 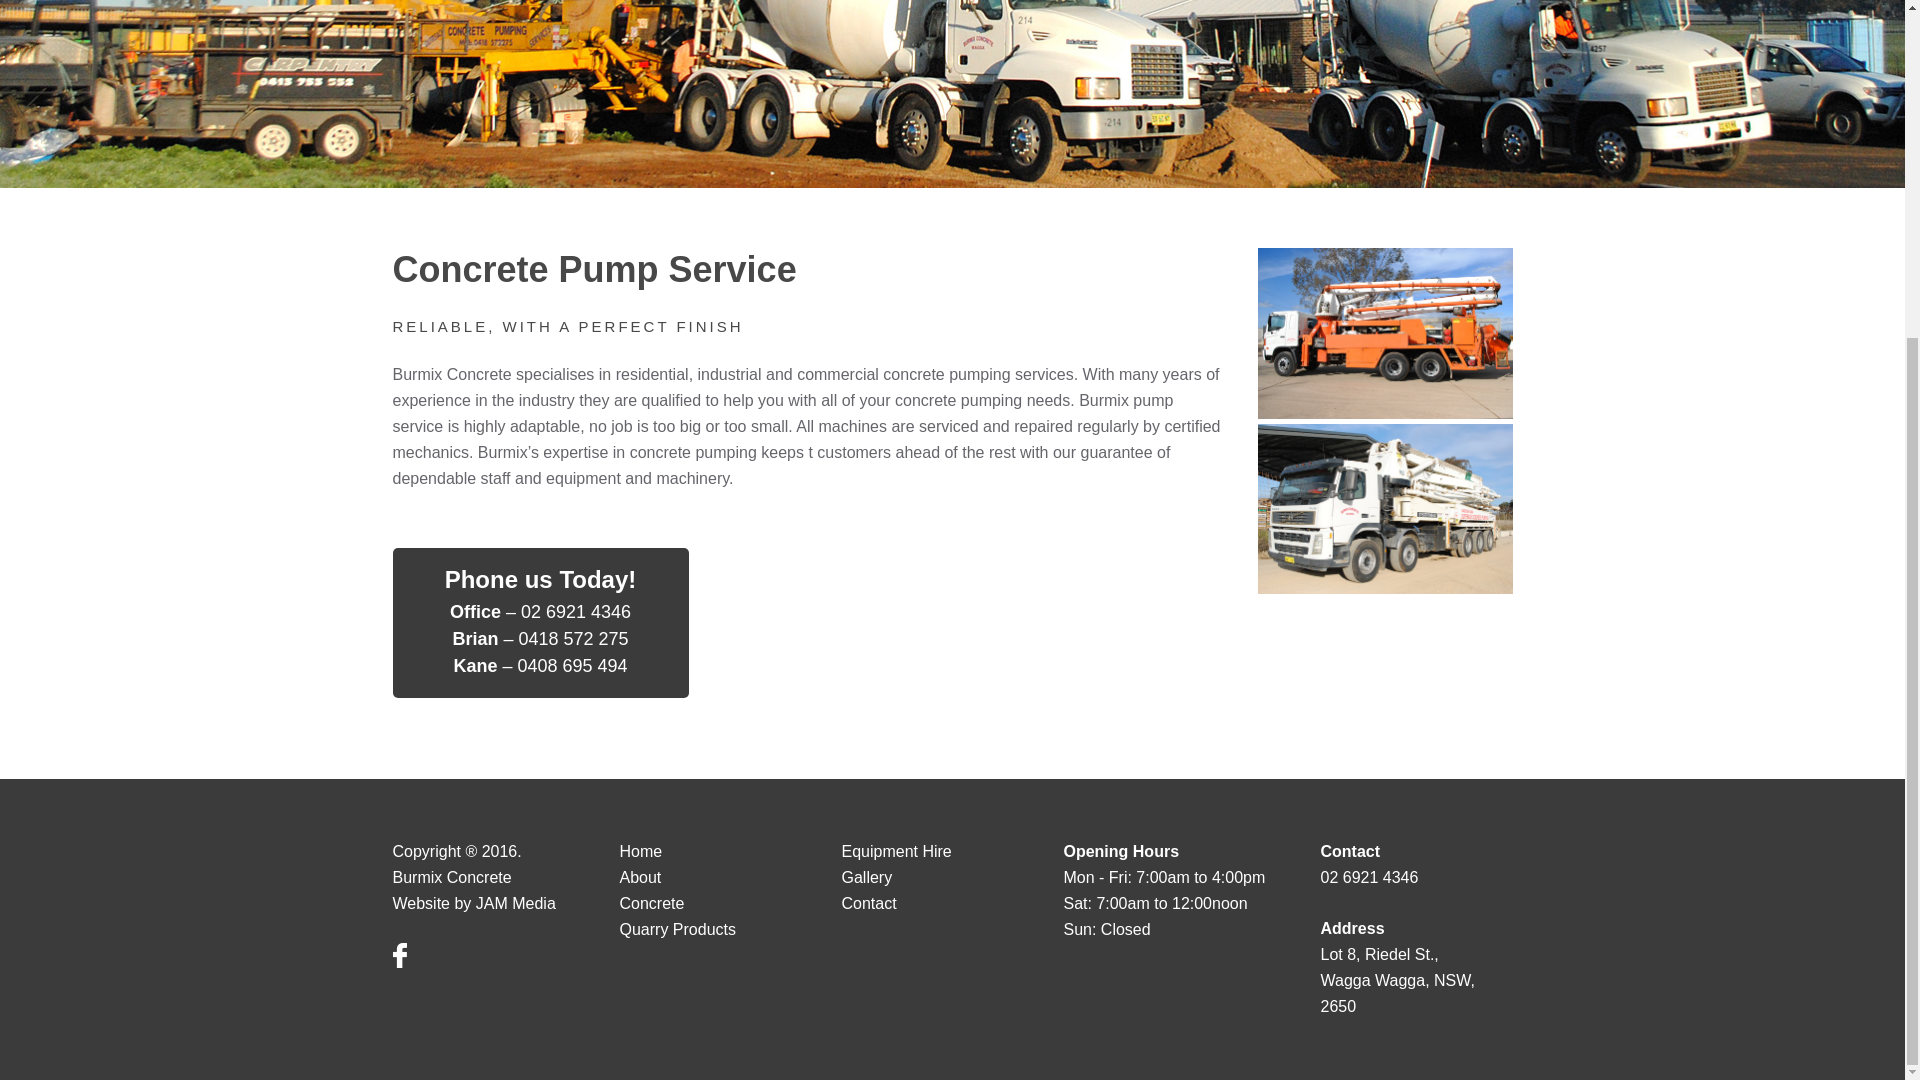 I want to click on 0418 572 275, so click(x=572, y=638).